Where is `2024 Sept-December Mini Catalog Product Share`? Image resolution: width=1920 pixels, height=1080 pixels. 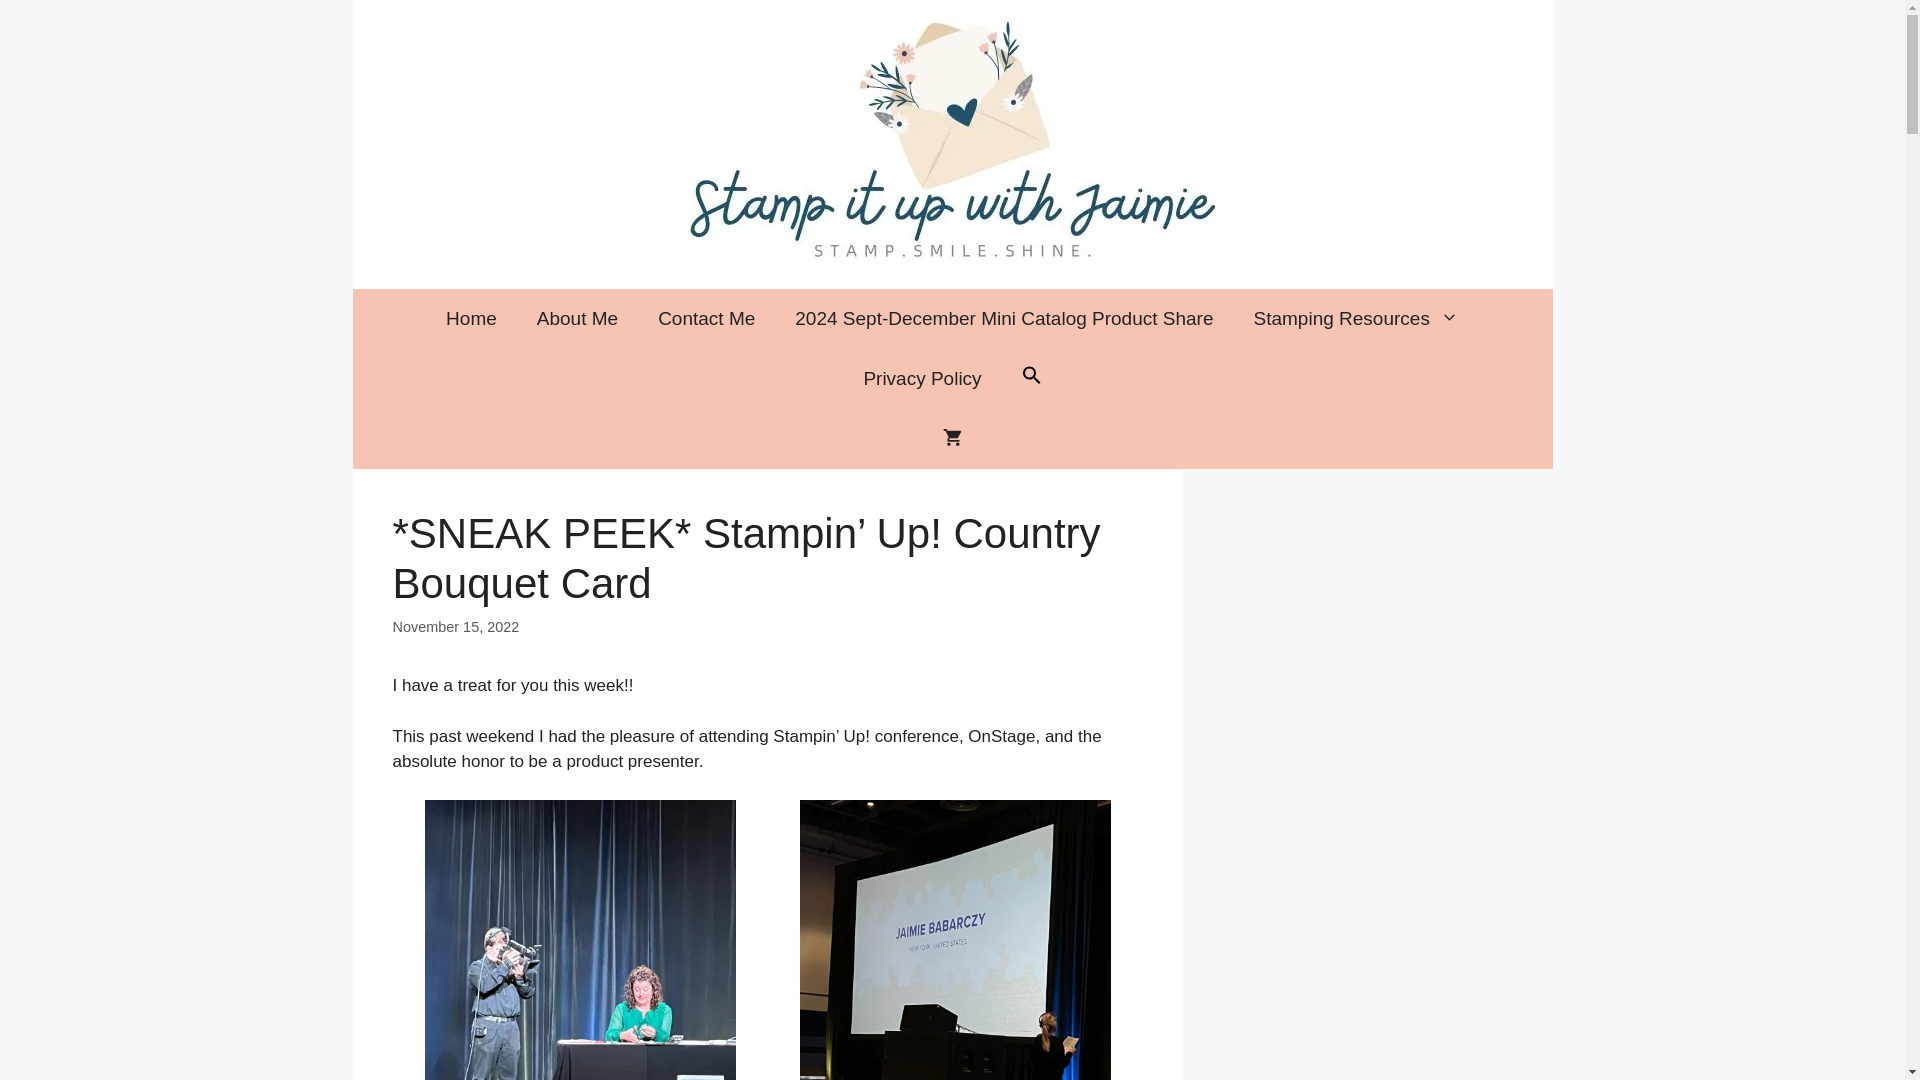
2024 Sept-December Mini Catalog Product Share is located at coordinates (1004, 318).